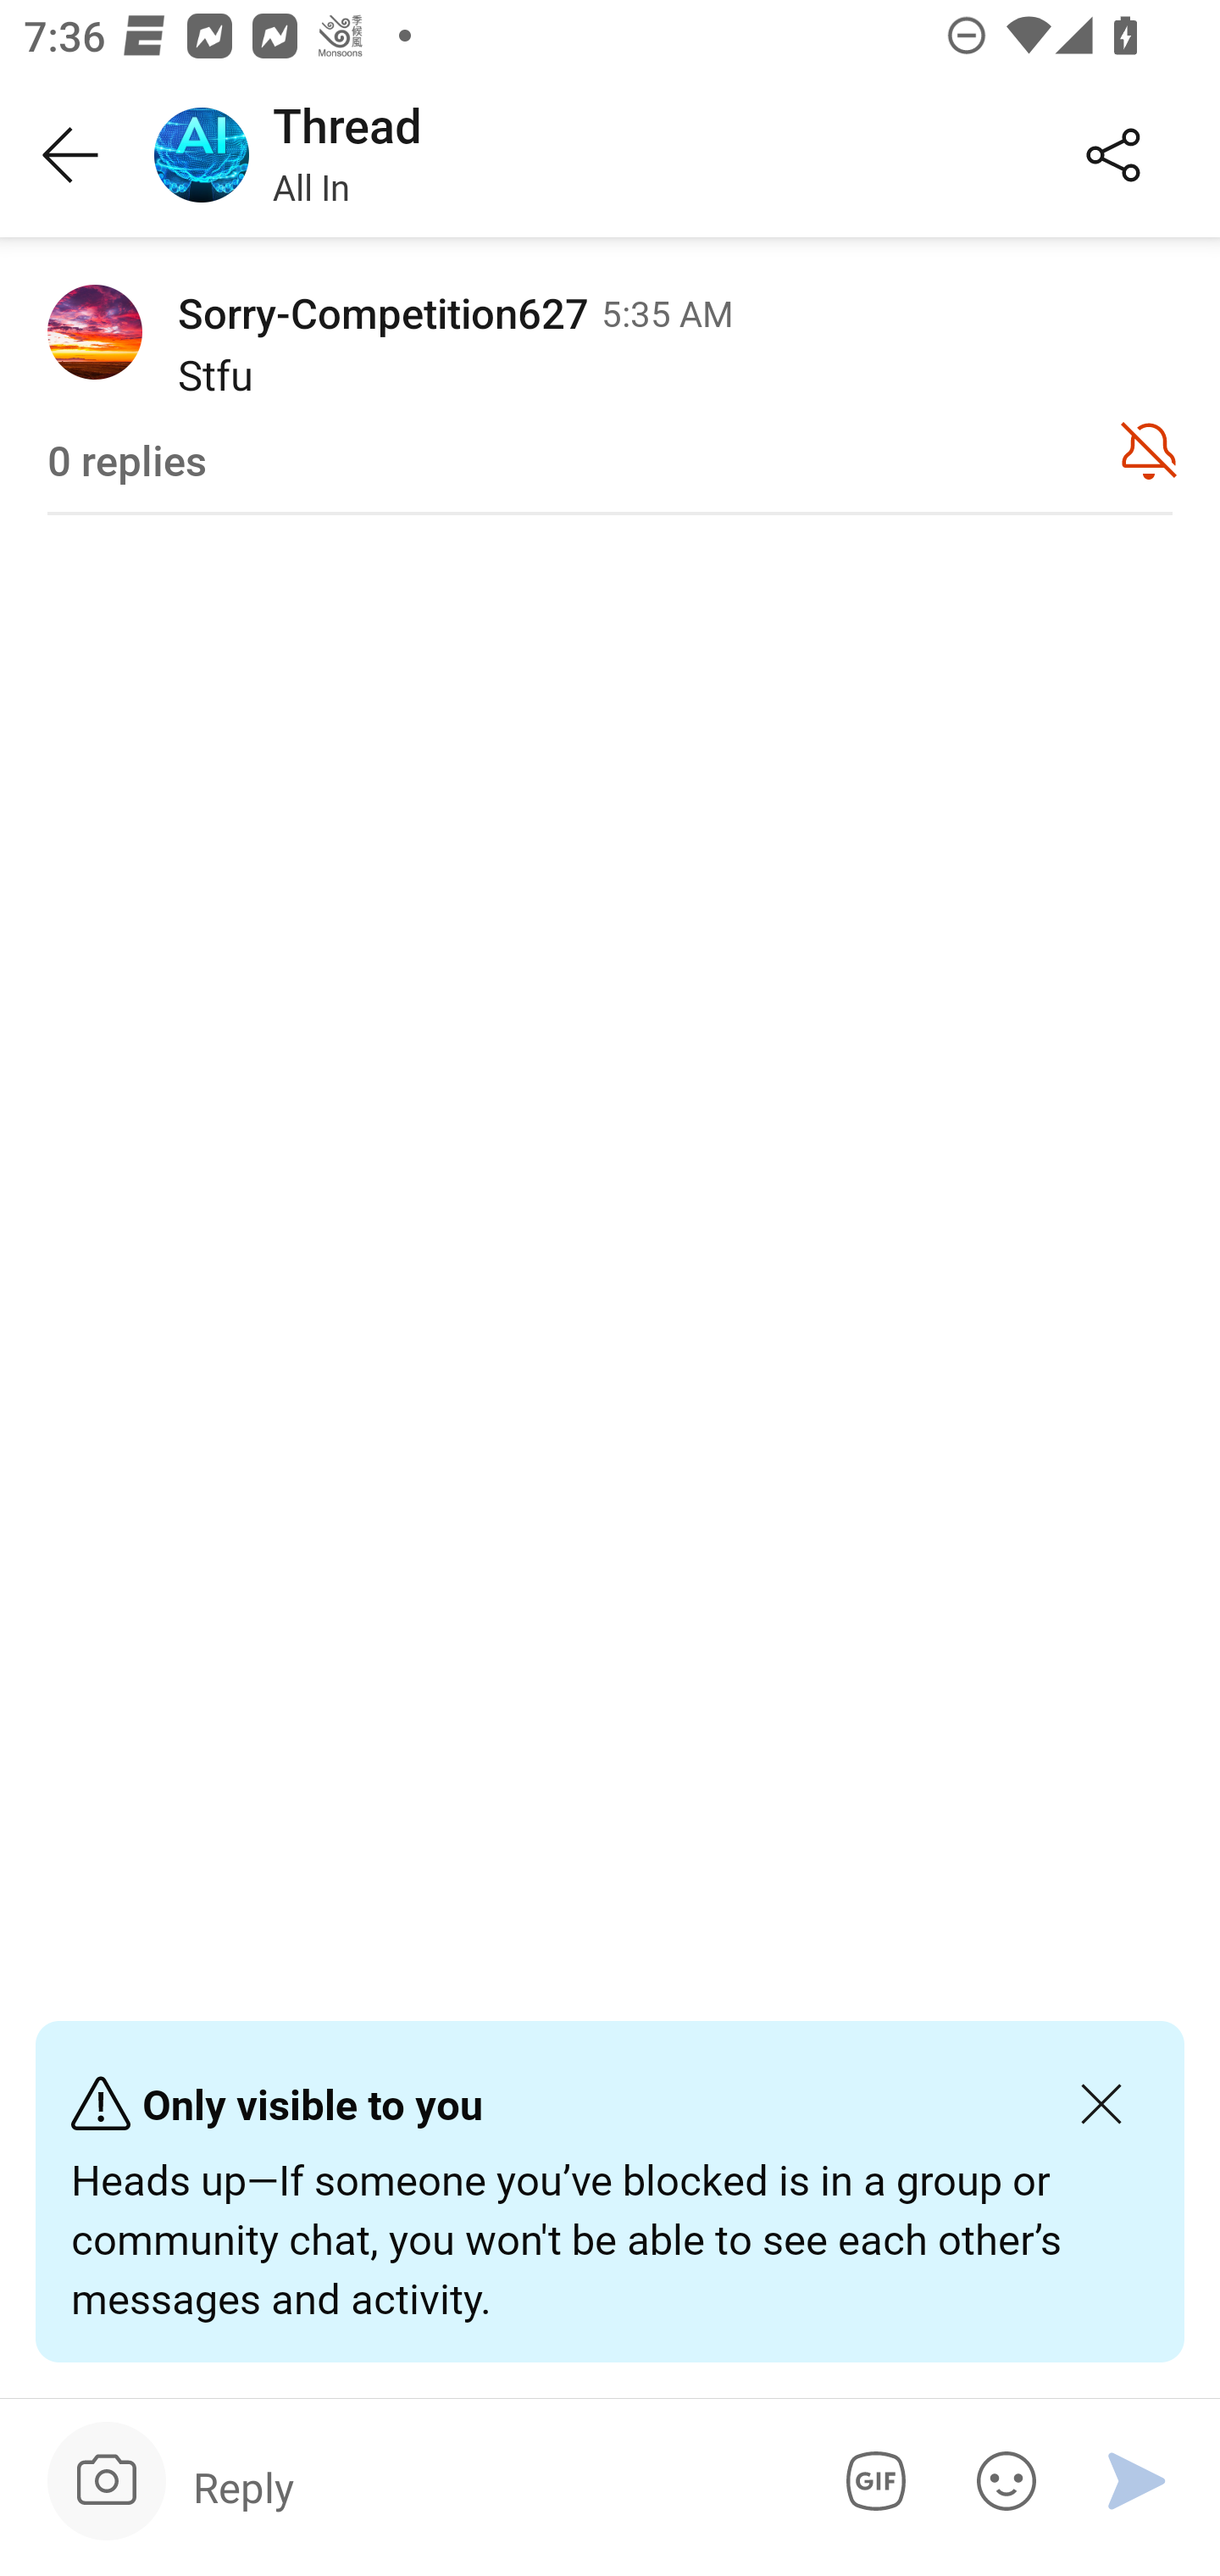 Image resolution: width=1220 pixels, height=2576 pixels. I want to click on Upload image, so click(107, 2481).